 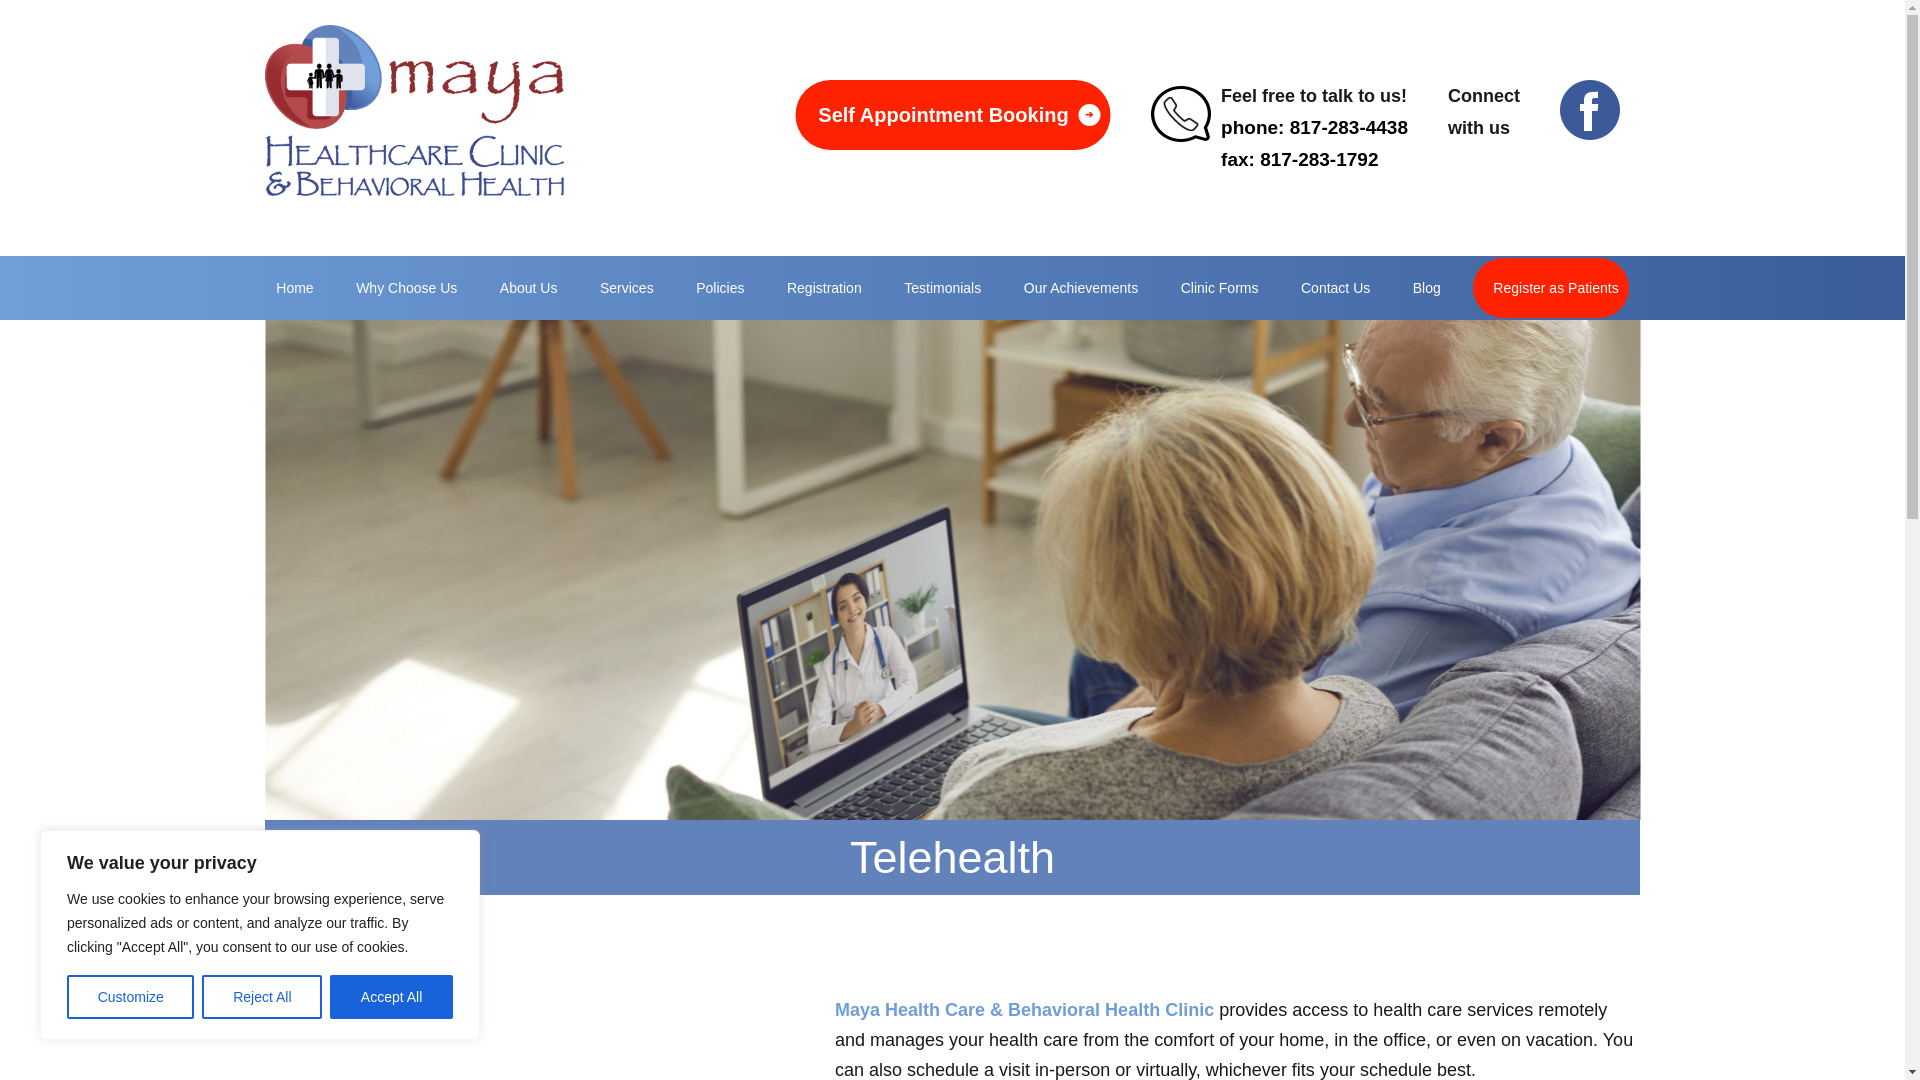 What do you see at coordinates (528, 288) in the screenshot?
I see `About Us` at bounding box center [528, 288].